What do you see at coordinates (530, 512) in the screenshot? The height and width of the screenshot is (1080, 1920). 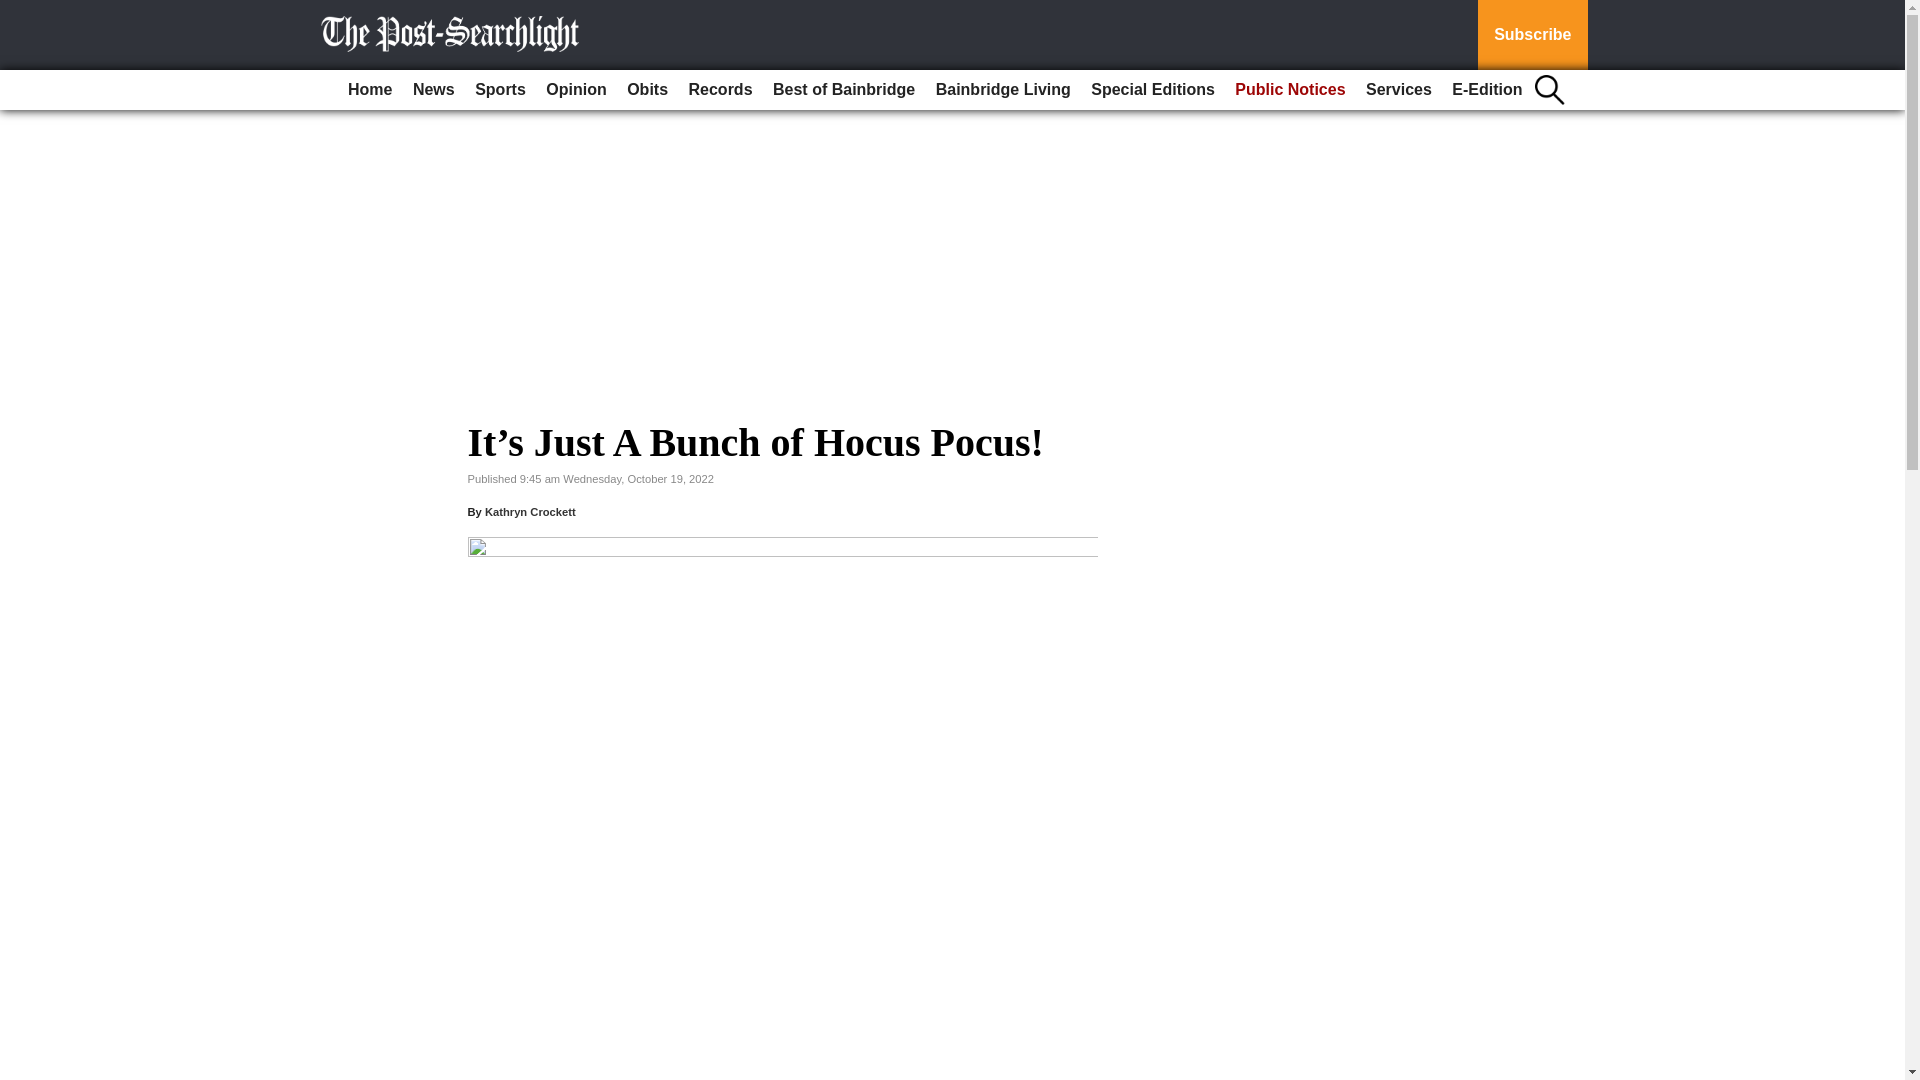 I see `Kathryn Crockett` at bounding box center [530, 512].